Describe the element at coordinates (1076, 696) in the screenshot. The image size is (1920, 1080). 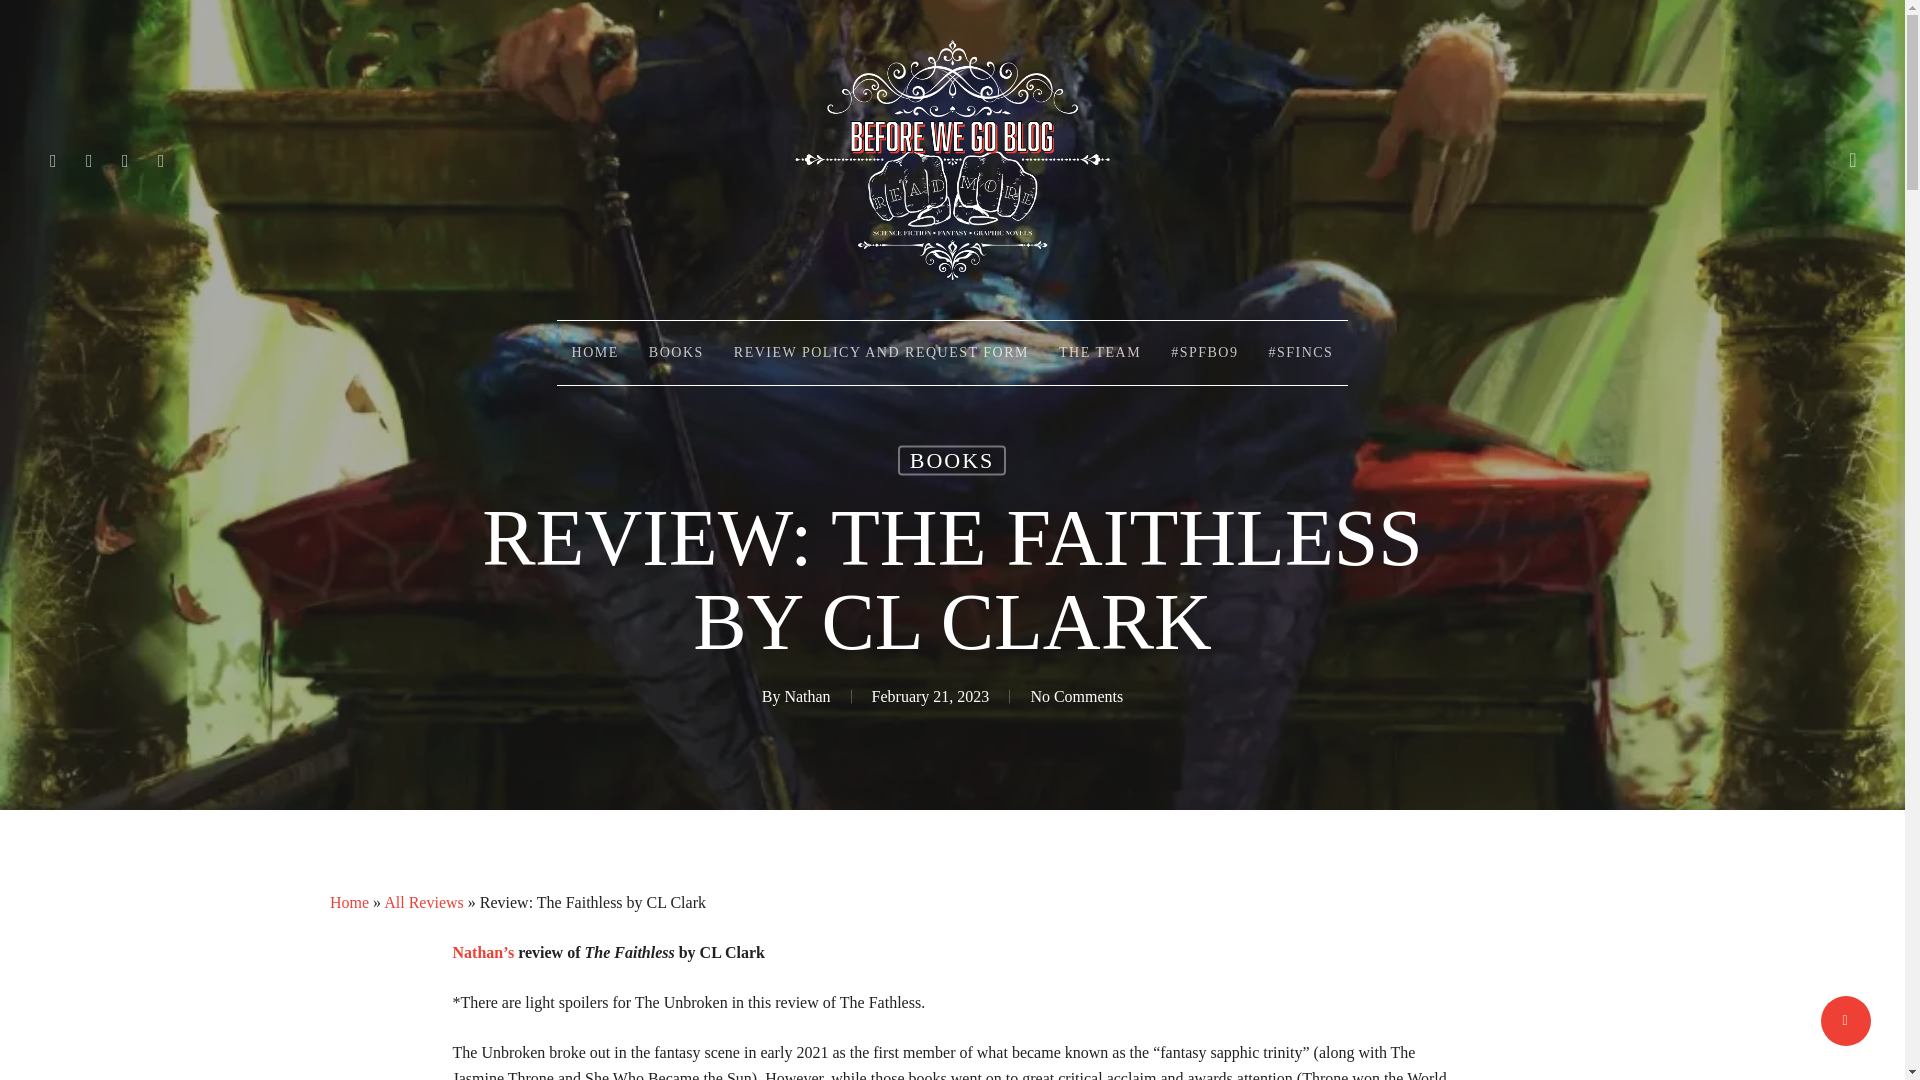
I see `No Comments` at that location.